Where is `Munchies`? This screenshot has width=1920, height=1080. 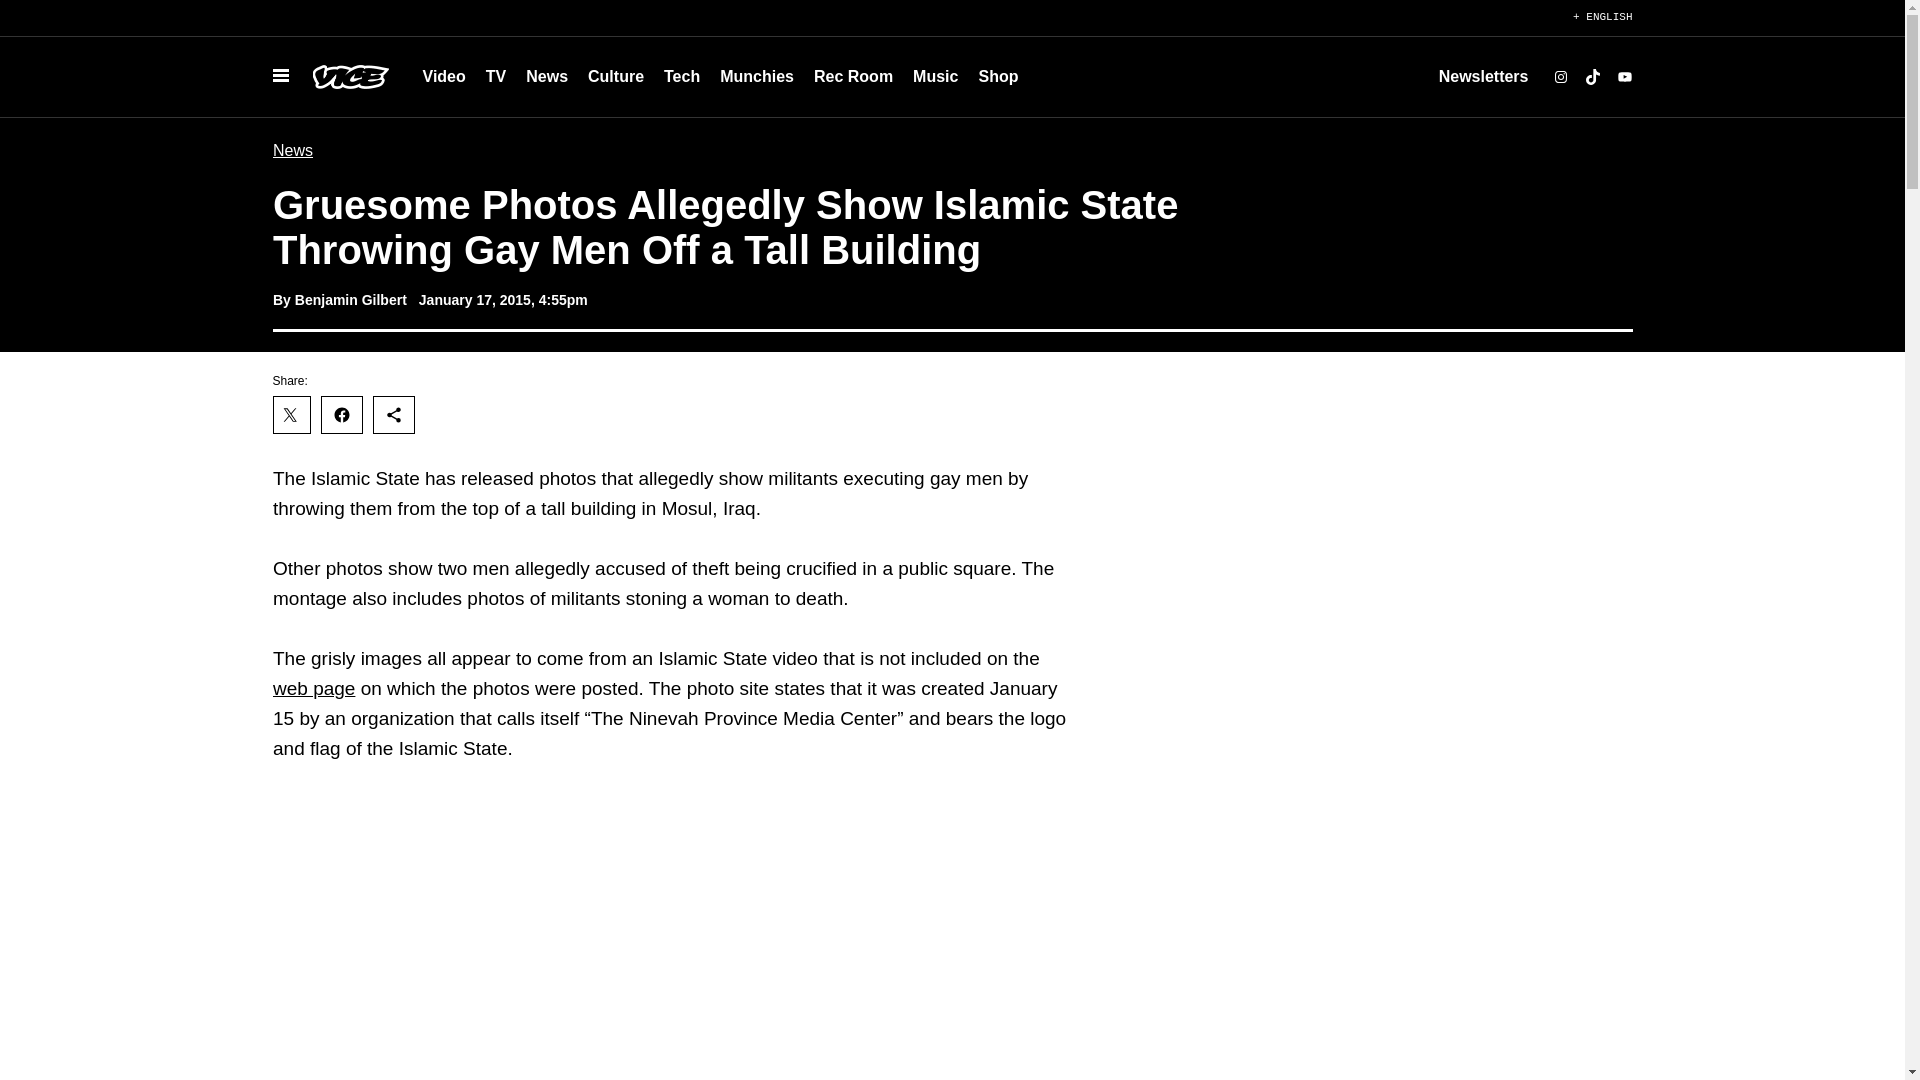 Munchies is located at coordinates (757, 76).